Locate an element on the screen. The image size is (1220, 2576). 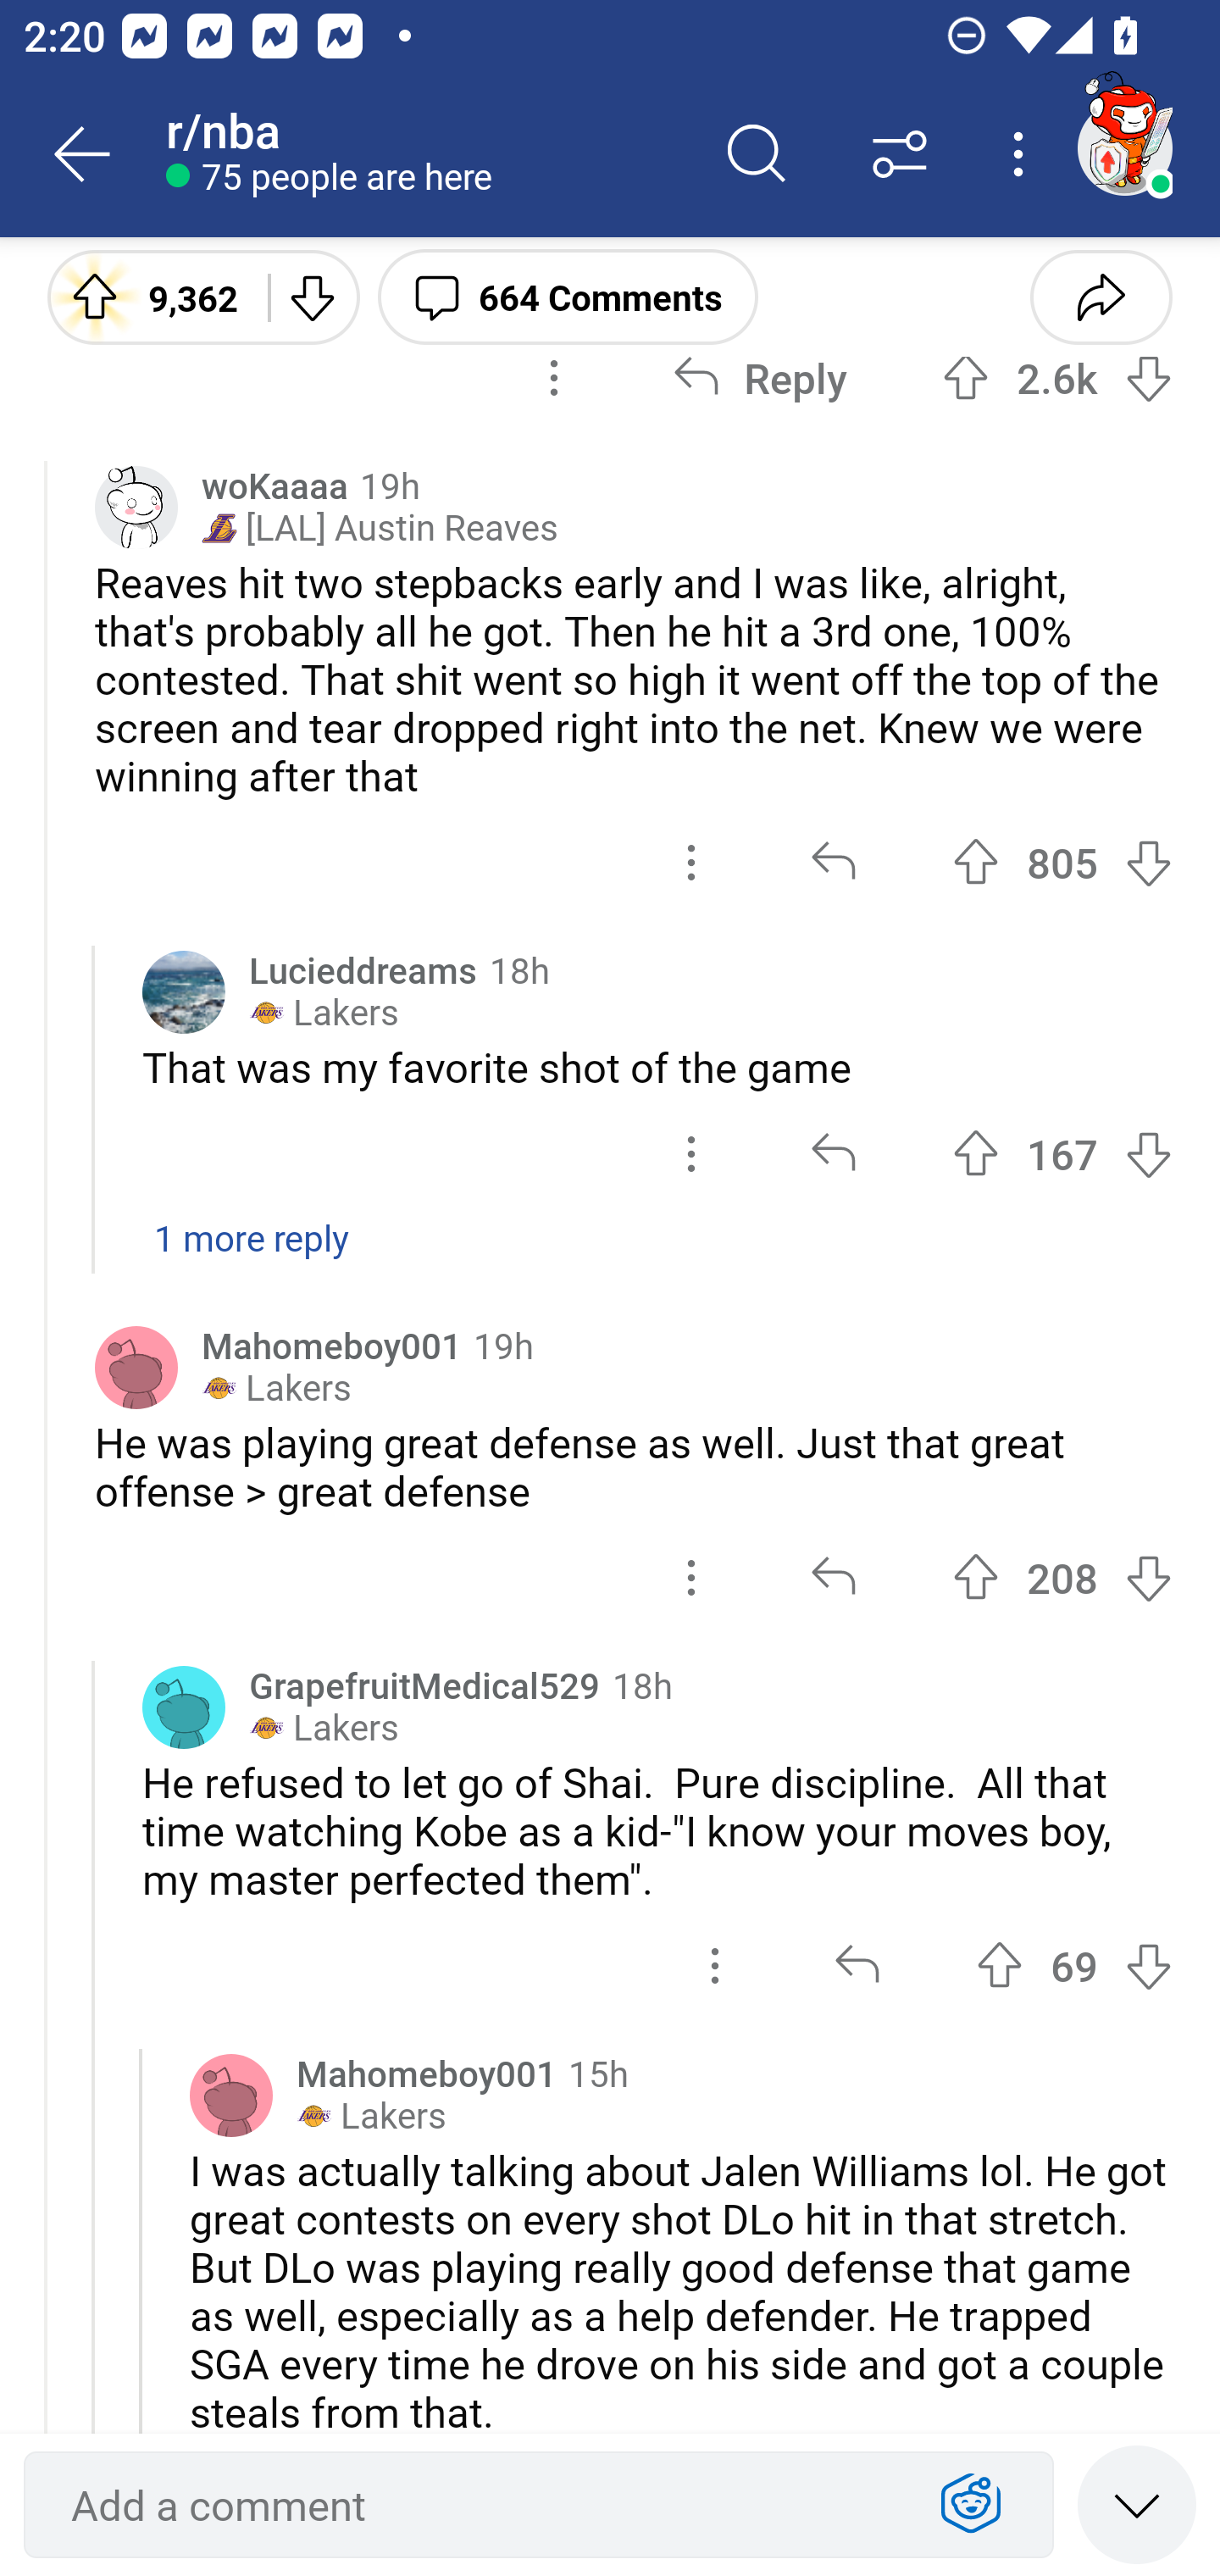
Upvote 805 805 votes Downvote is located at coordinates (1062, 863).